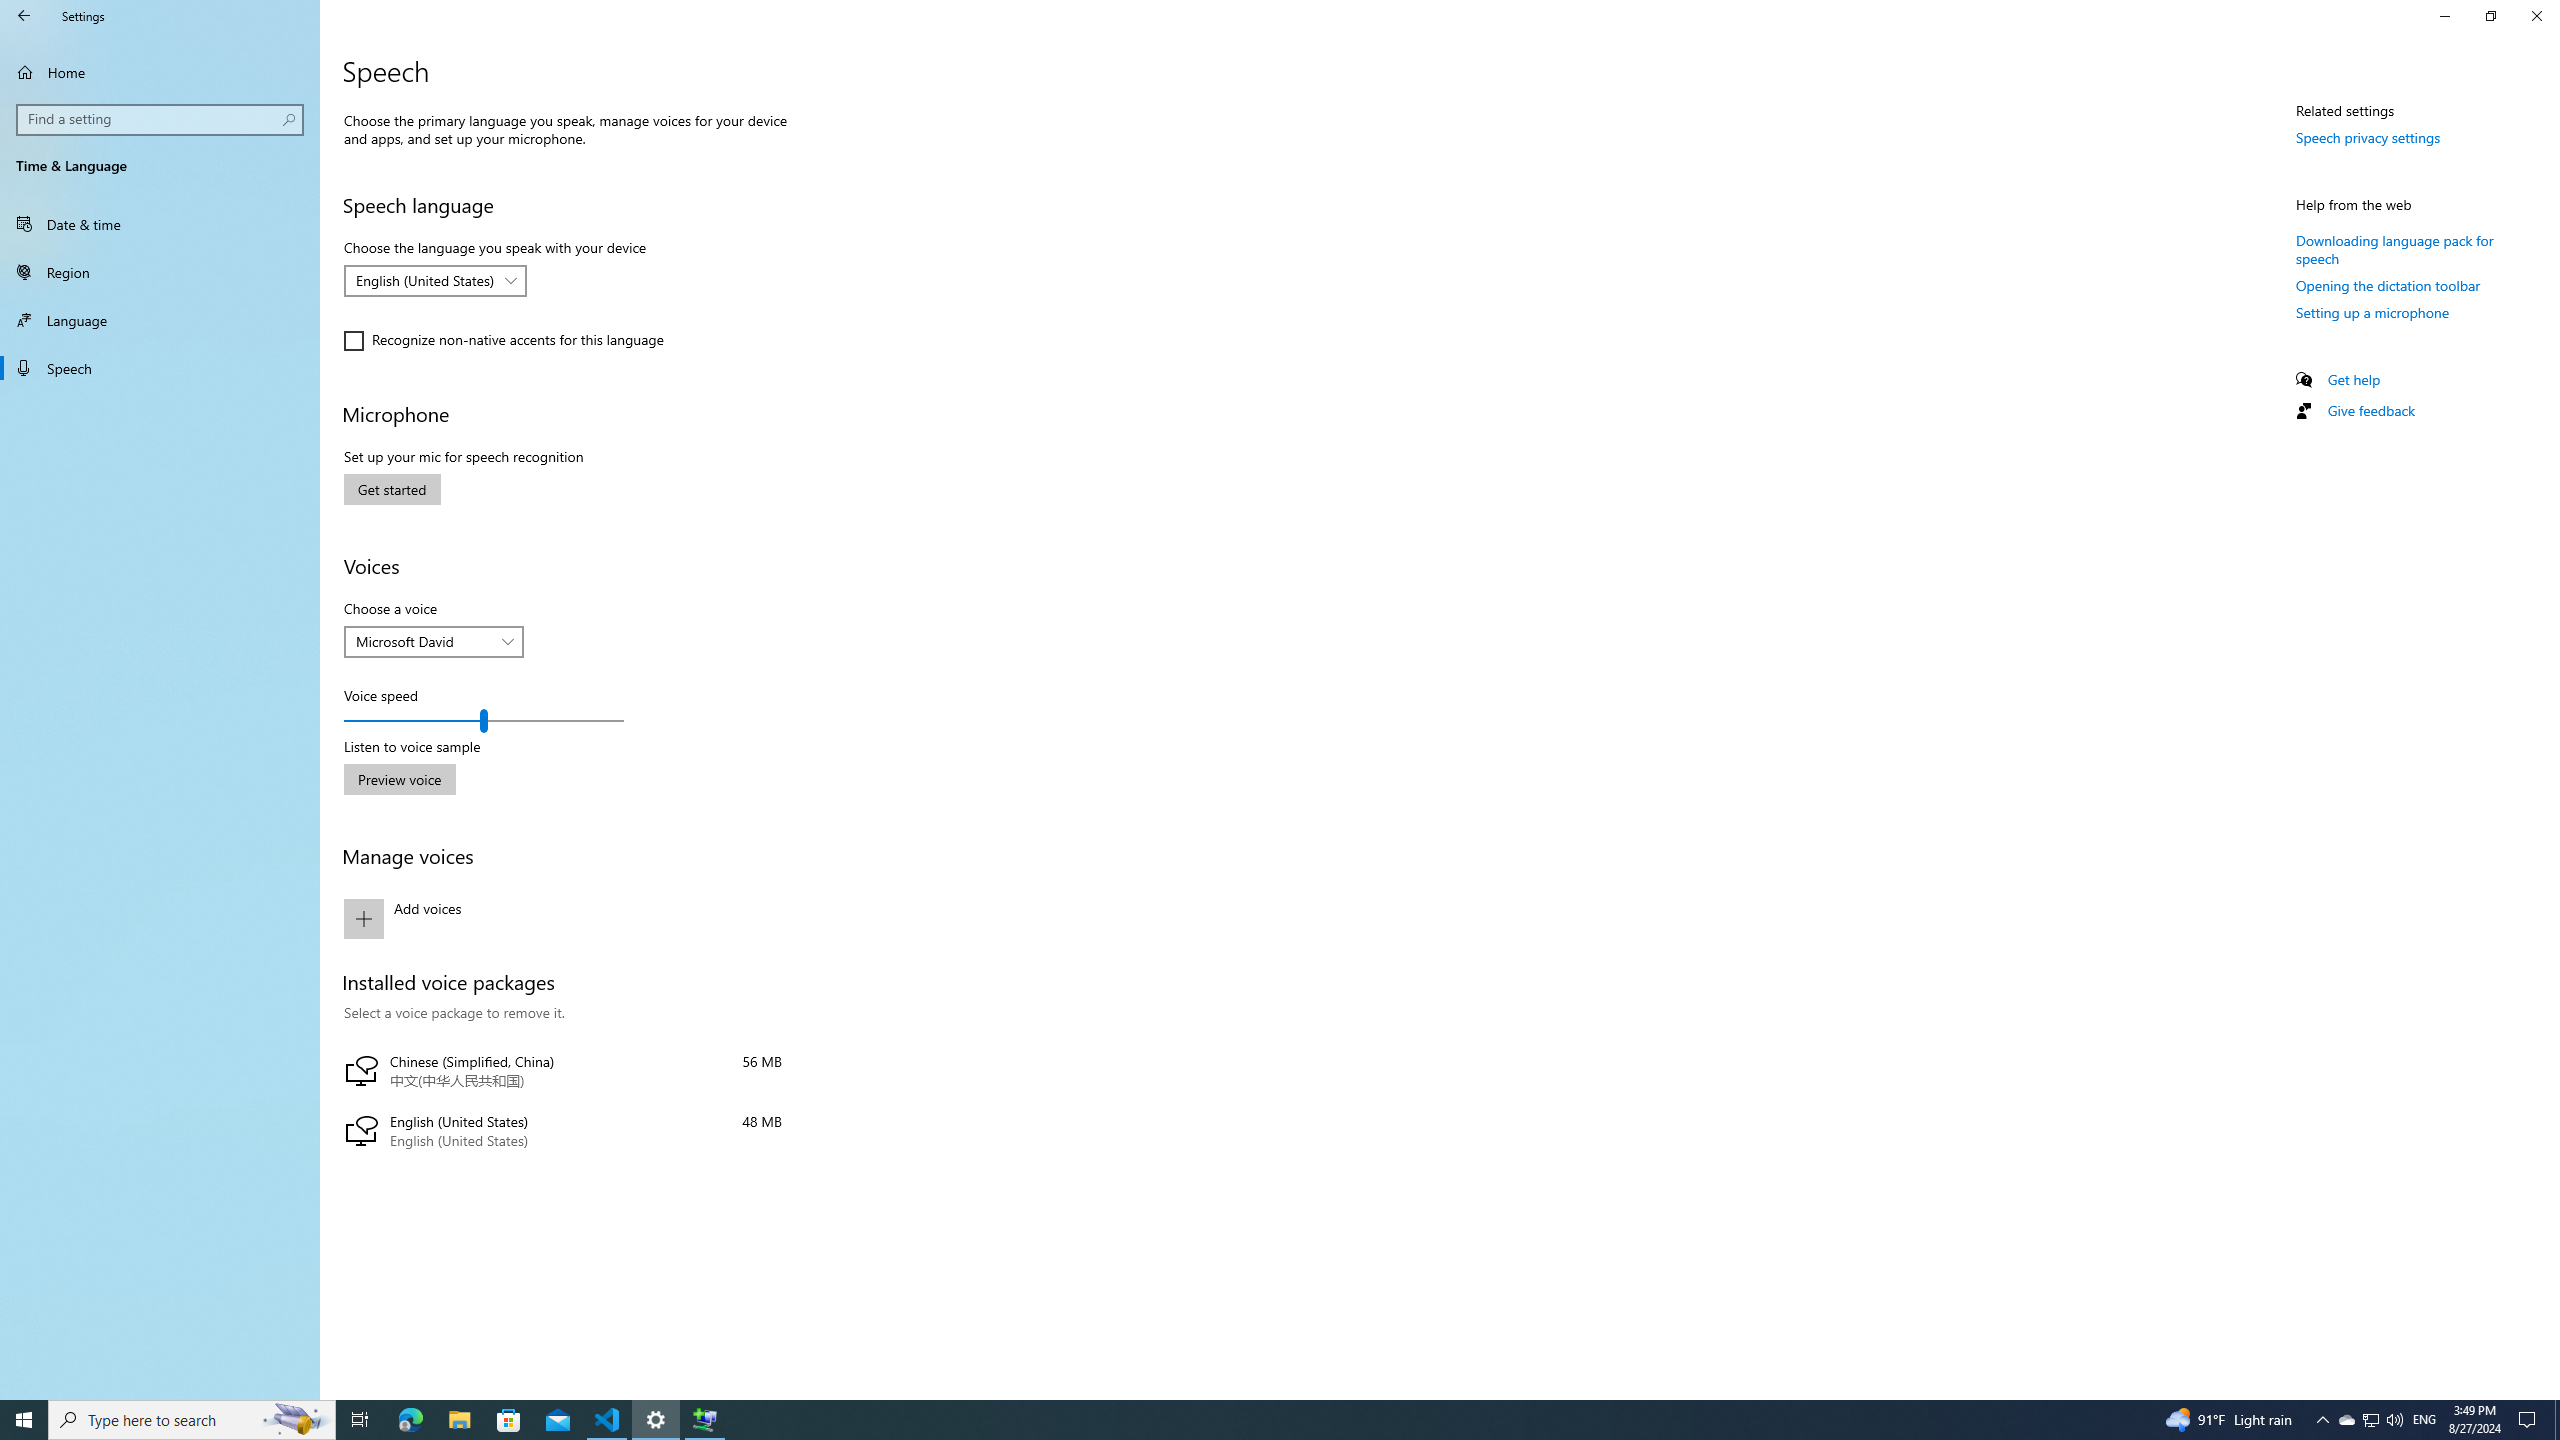 Image resolution: width=2560 pixels, height=1440 pixels. Describe the element at coordinates (2394, 248) in the screenshot. I see `Downloading language pack for speech` at that location.